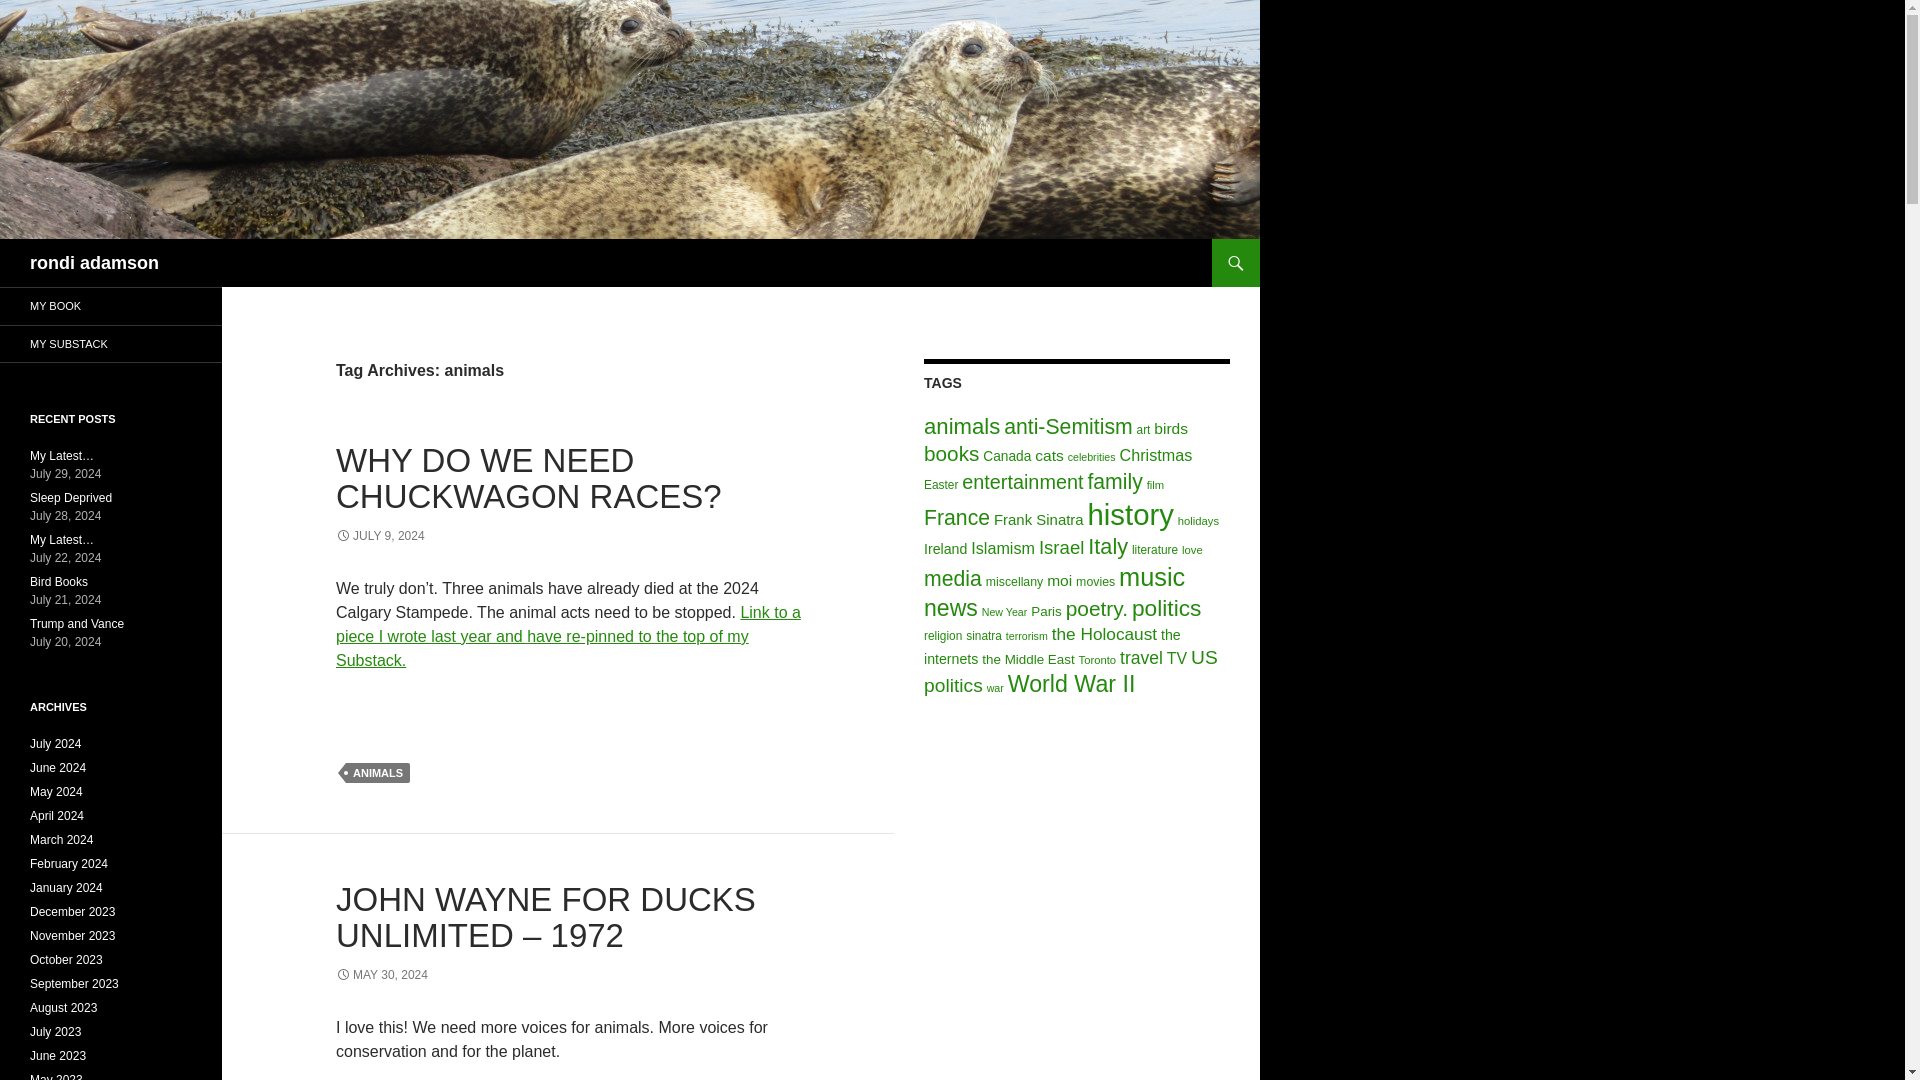  What do you see at coordinates (380, 536) in the screenshot?
I see `JULY 9, 2024` at bounding box center [380, 536].